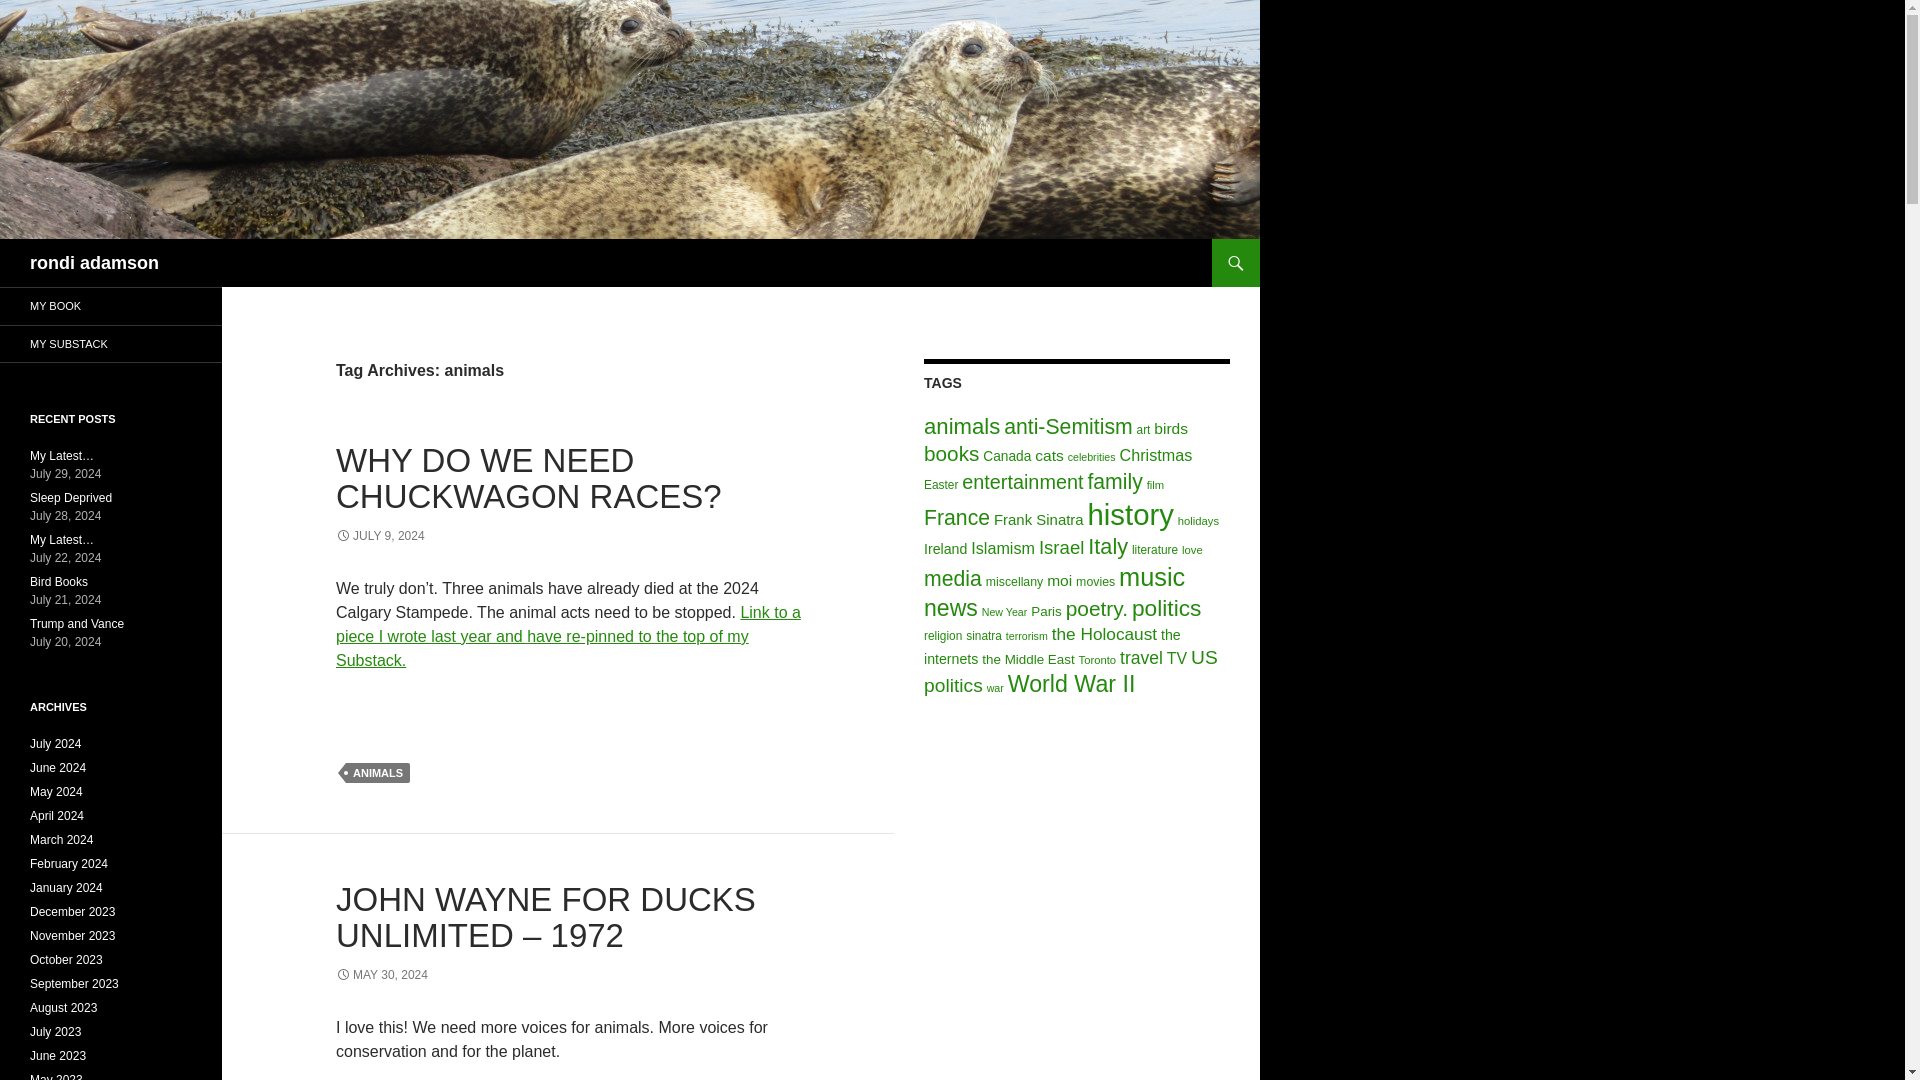  What do you see at coordinates (380, 536) in the screenshot?
I see `JULY 9, 2024` at bounding box center [380, 536].